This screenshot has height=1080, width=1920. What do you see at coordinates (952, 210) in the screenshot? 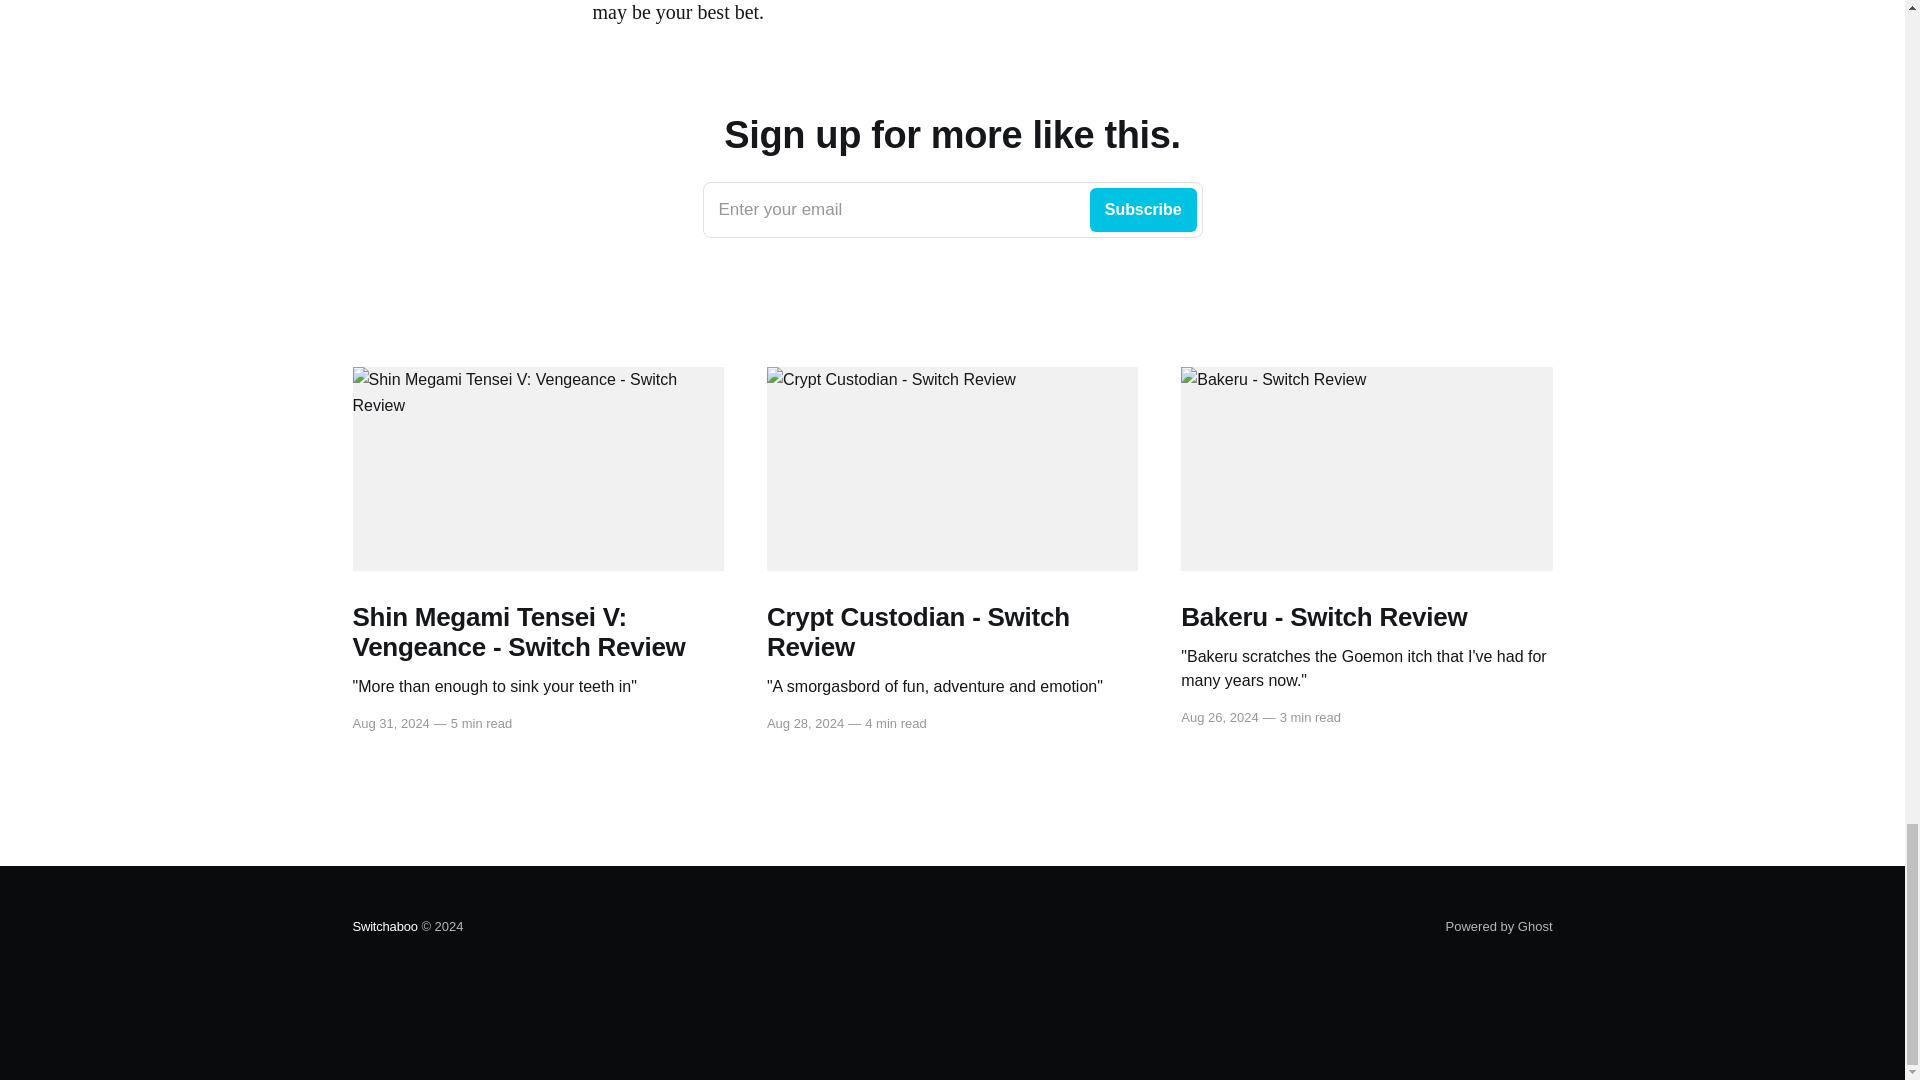
I see `Switchaboo` at bounding box center [952, 210].